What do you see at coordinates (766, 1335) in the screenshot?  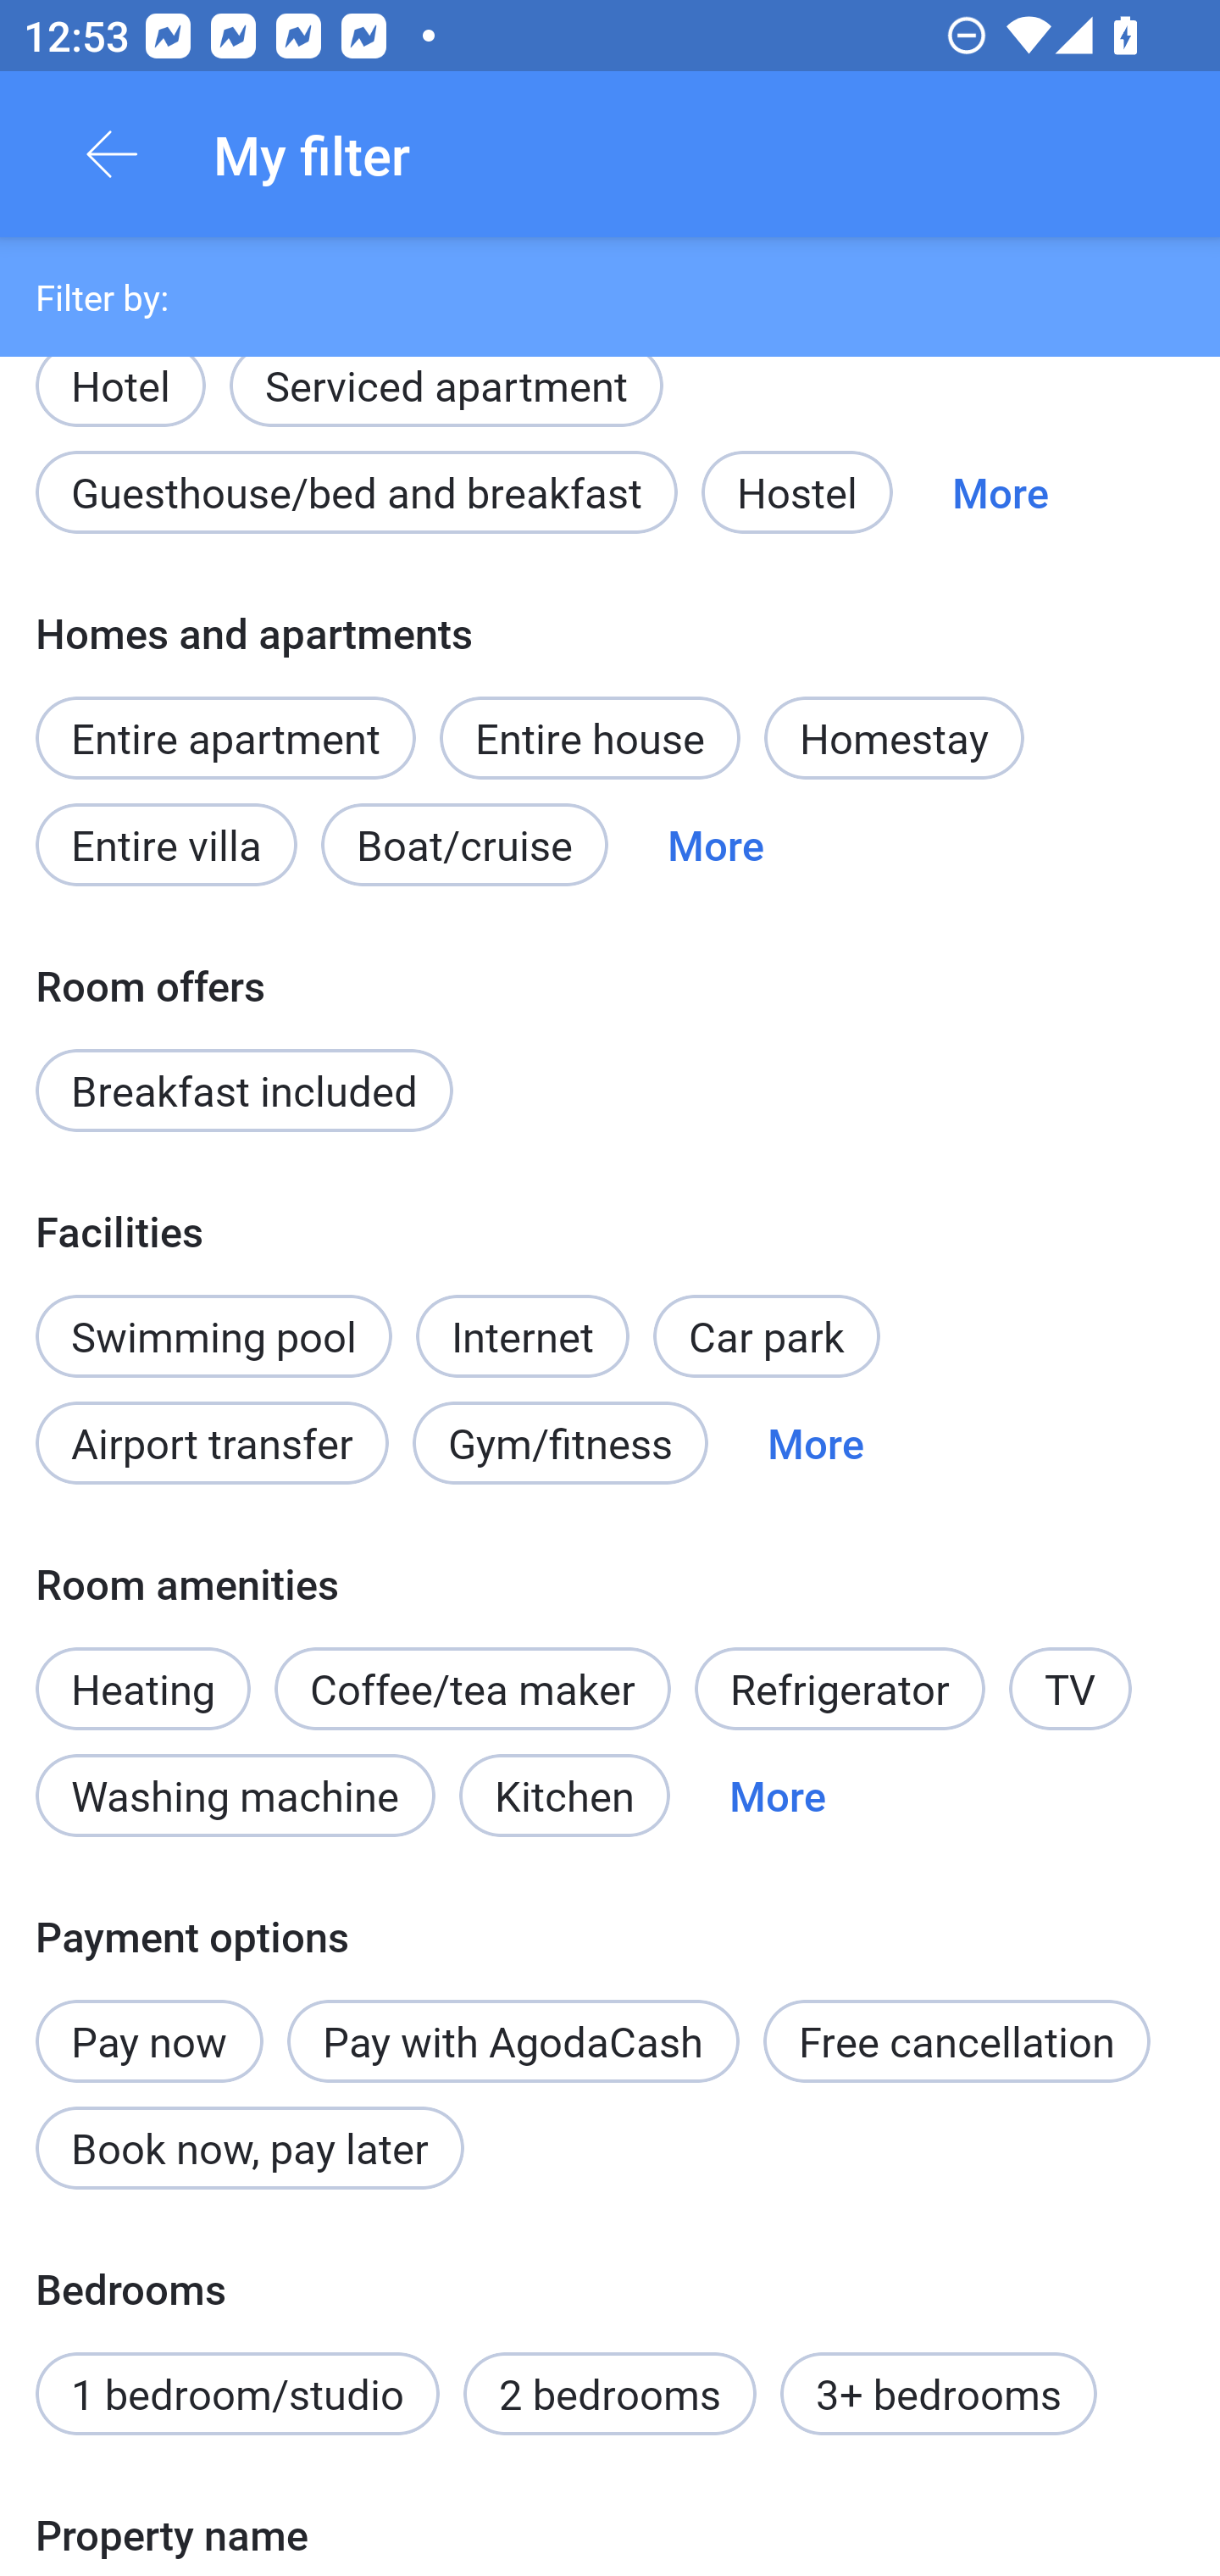 I see `Car park` at bounding box center [766, 1335].